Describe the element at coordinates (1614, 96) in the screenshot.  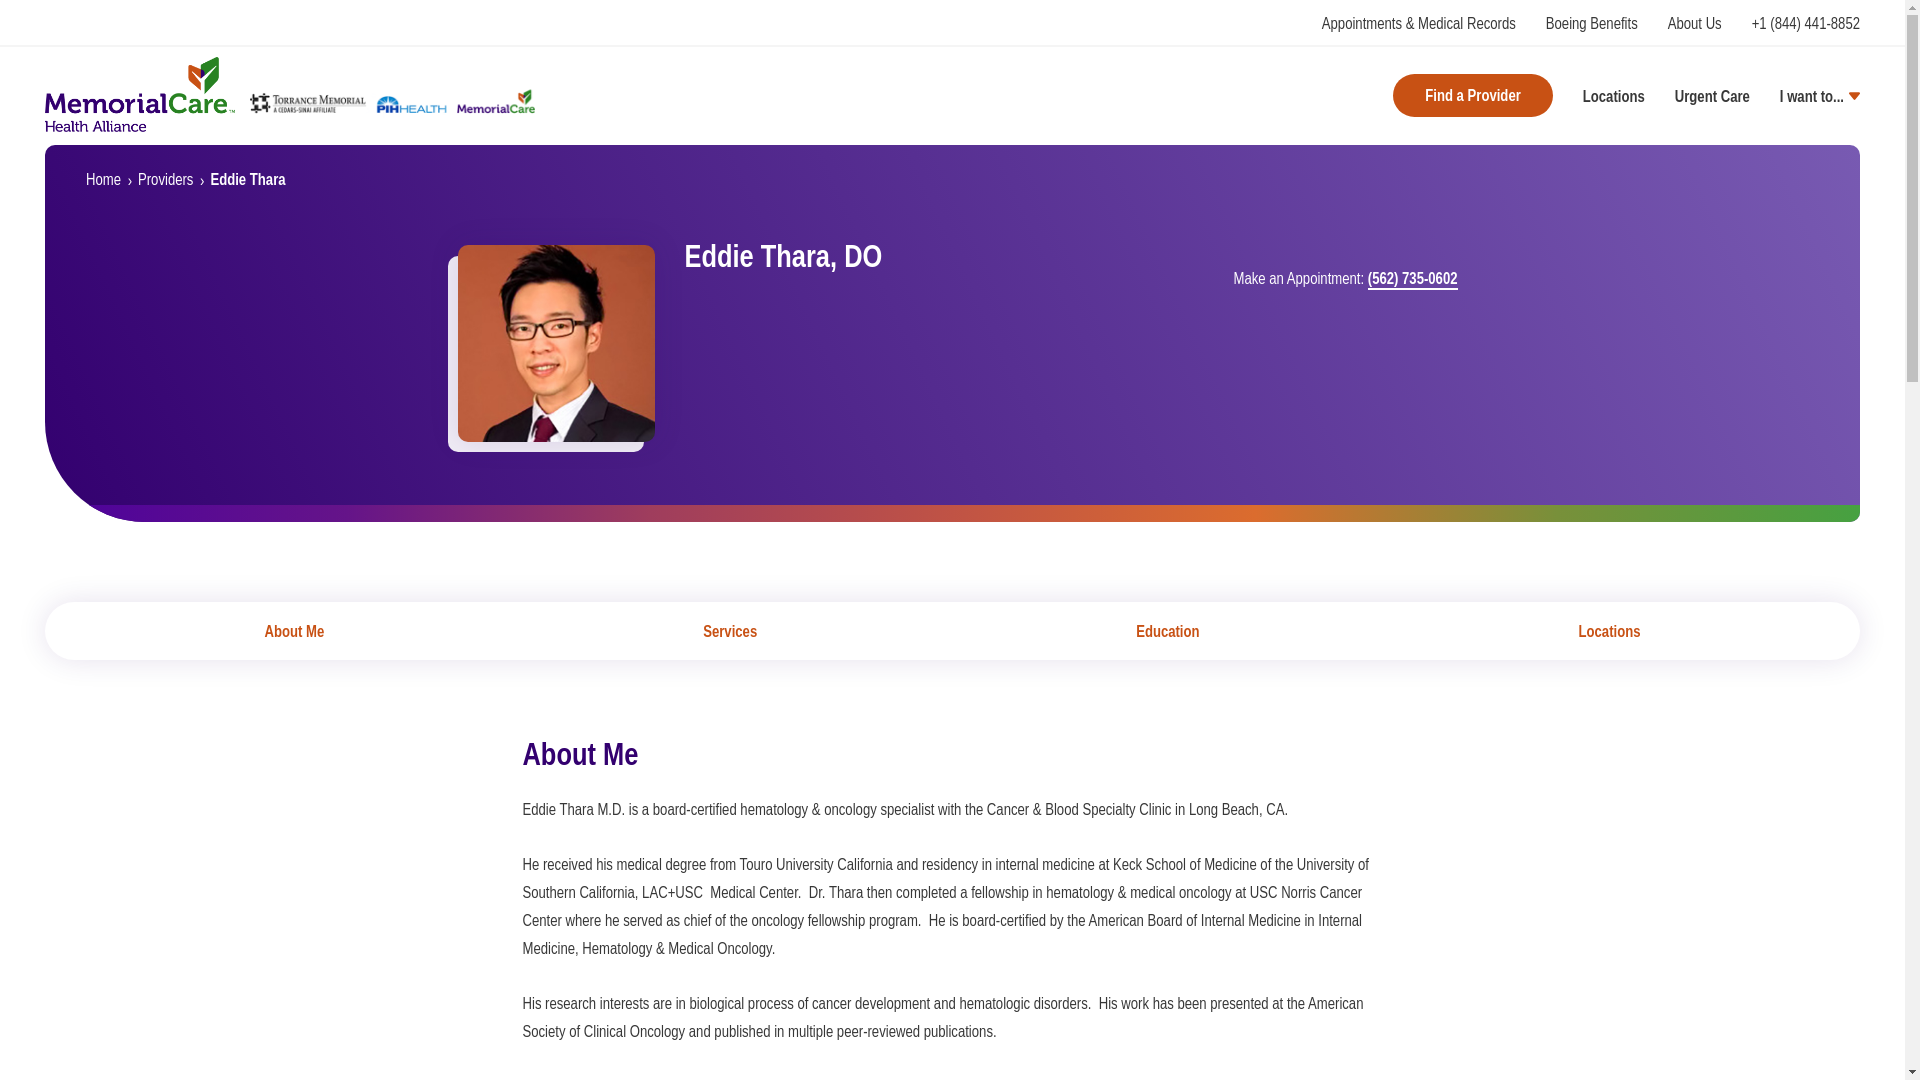
I see `Locations` at that location.